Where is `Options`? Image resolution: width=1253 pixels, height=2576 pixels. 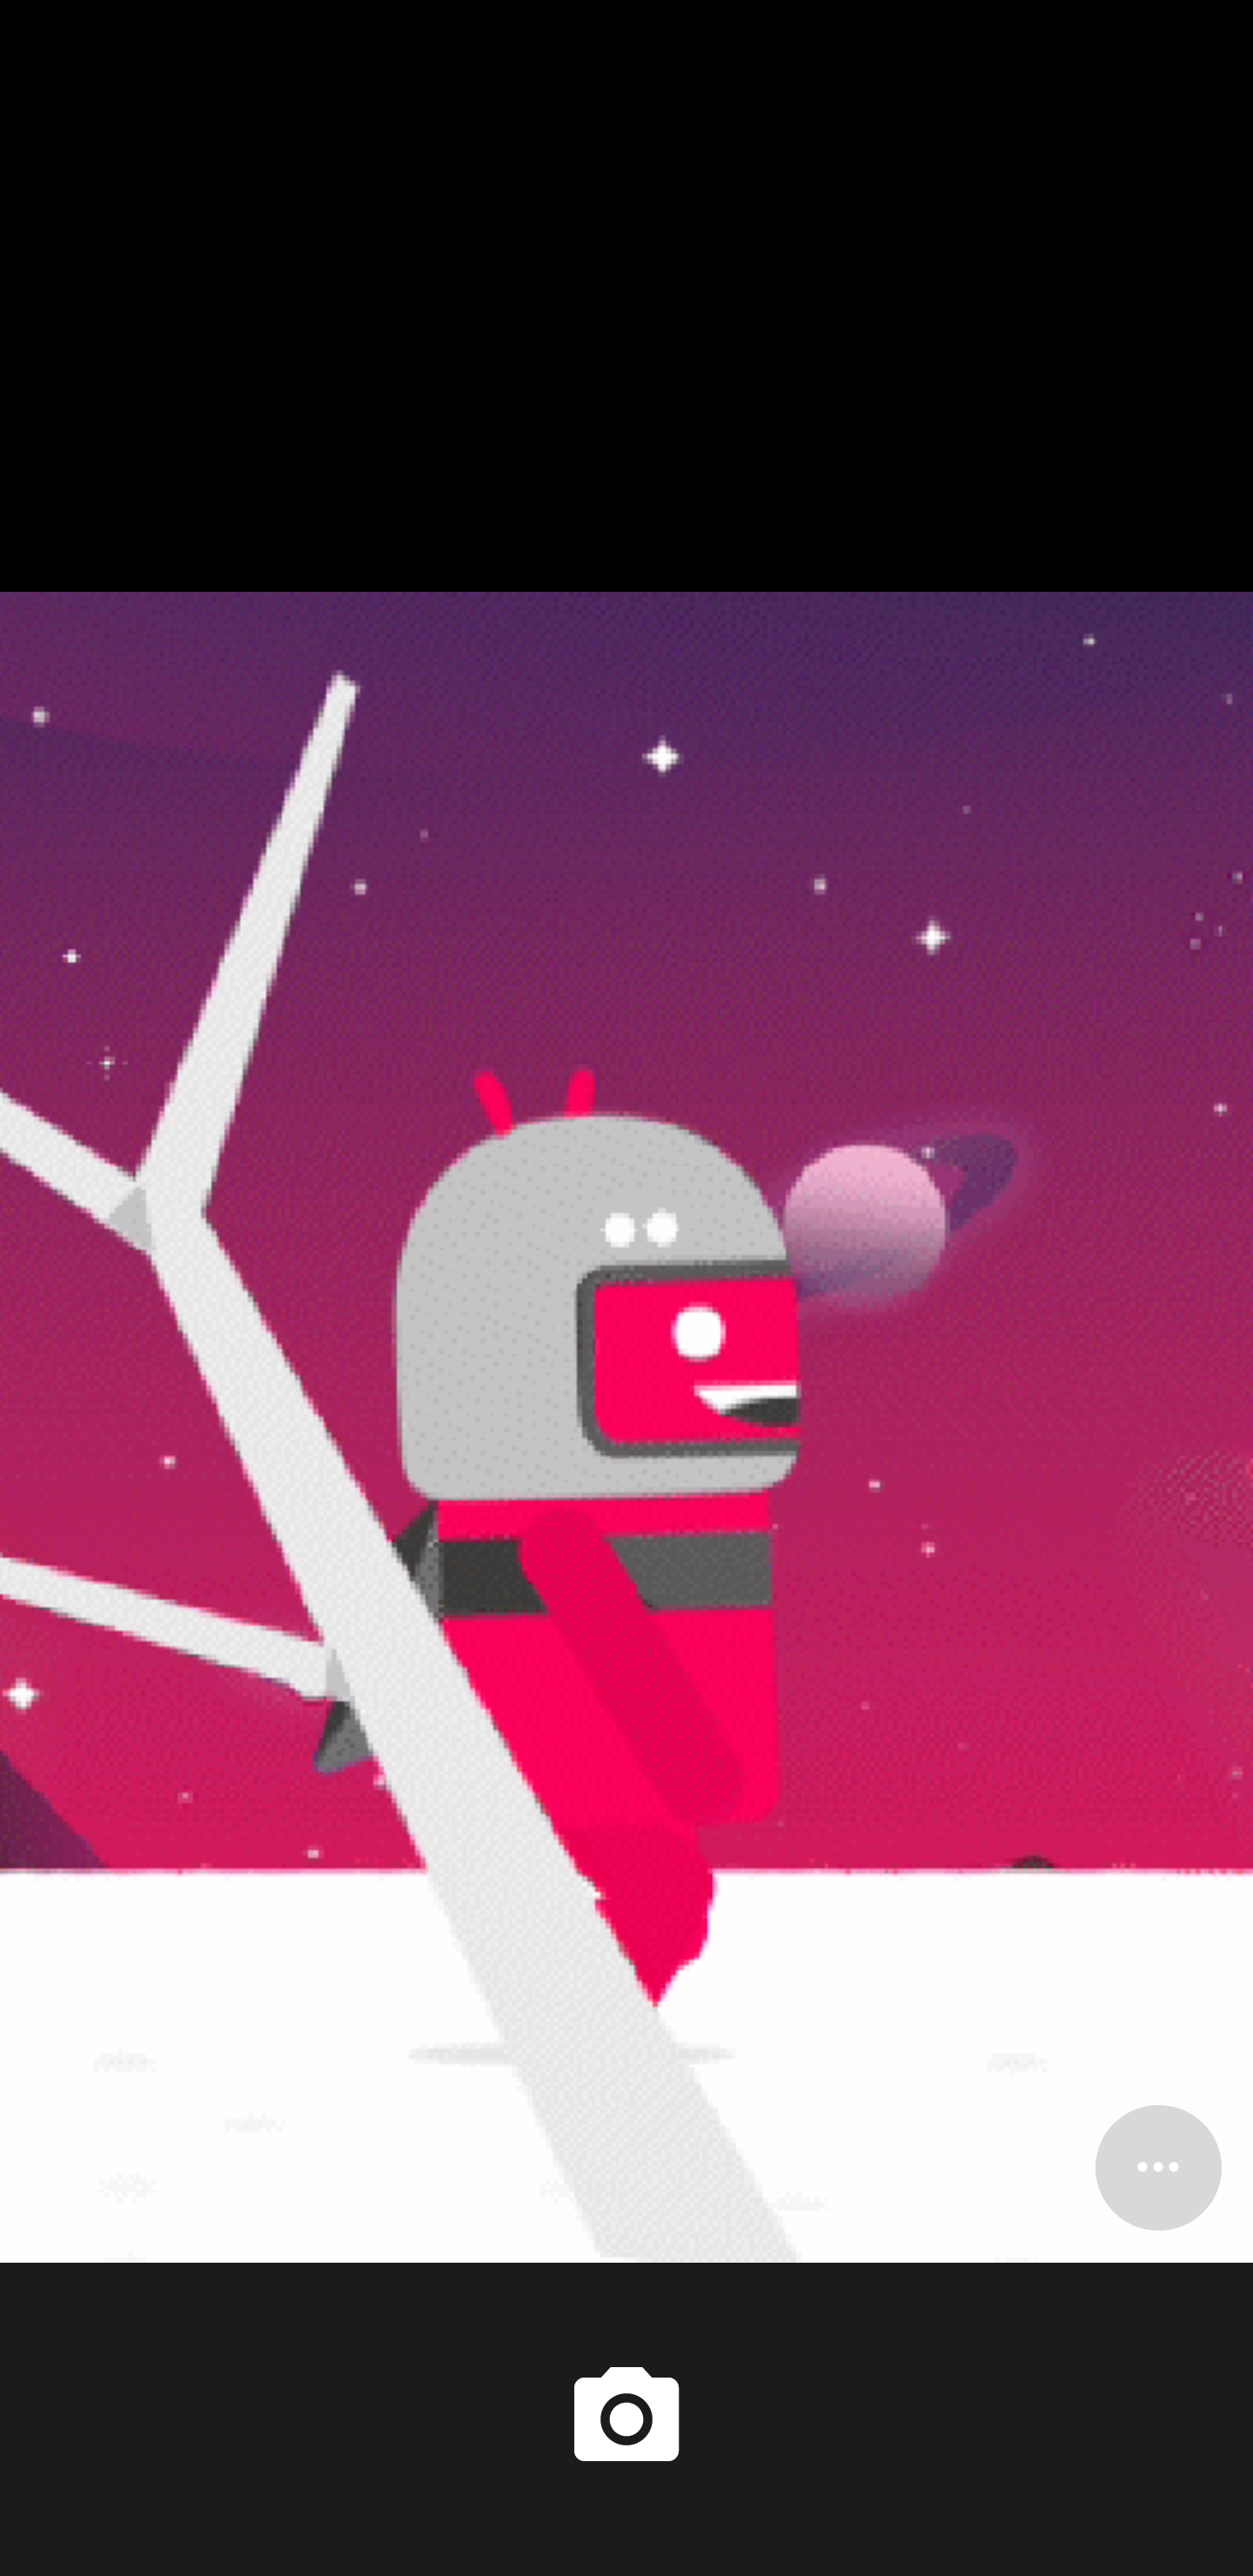
Options is located at coordinates (1158, 2167).